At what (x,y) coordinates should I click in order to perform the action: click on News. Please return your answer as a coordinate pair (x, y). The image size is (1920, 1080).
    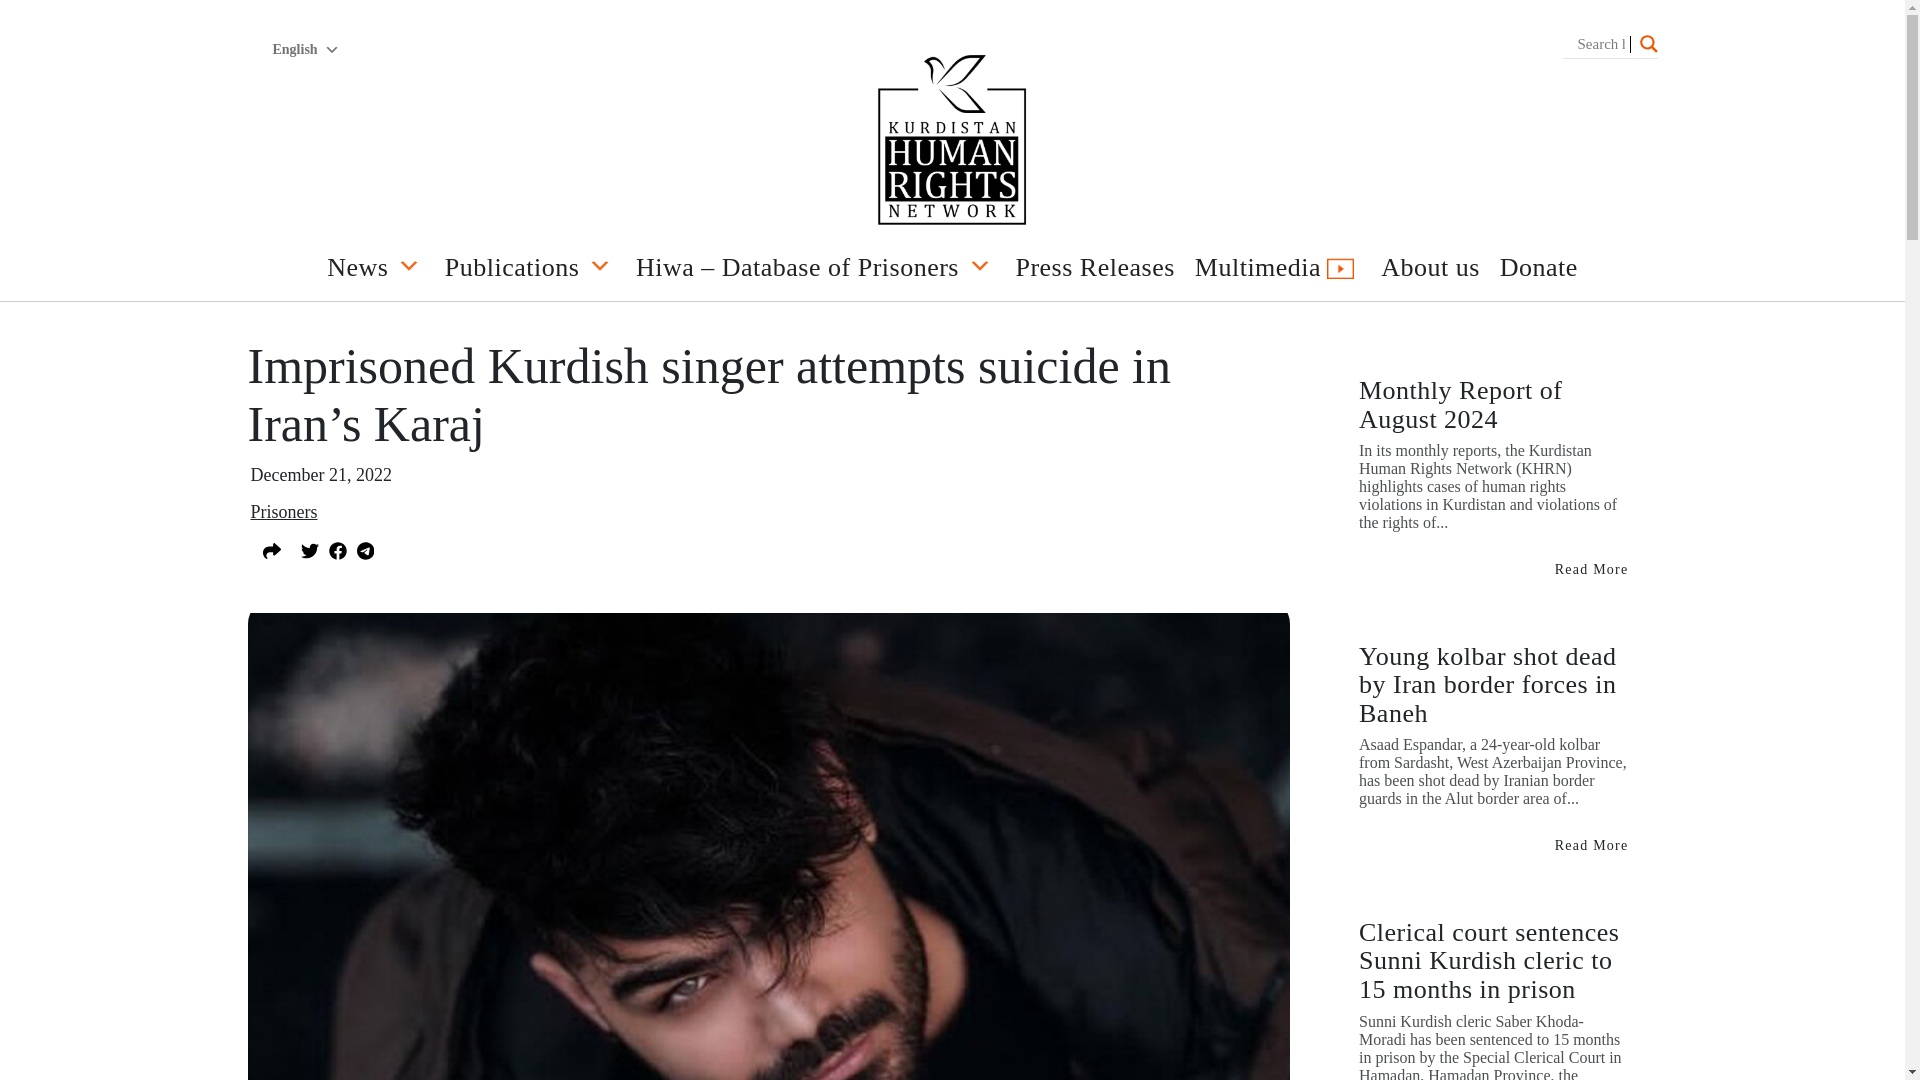
    Looking at the image, I should click on (376, 272).